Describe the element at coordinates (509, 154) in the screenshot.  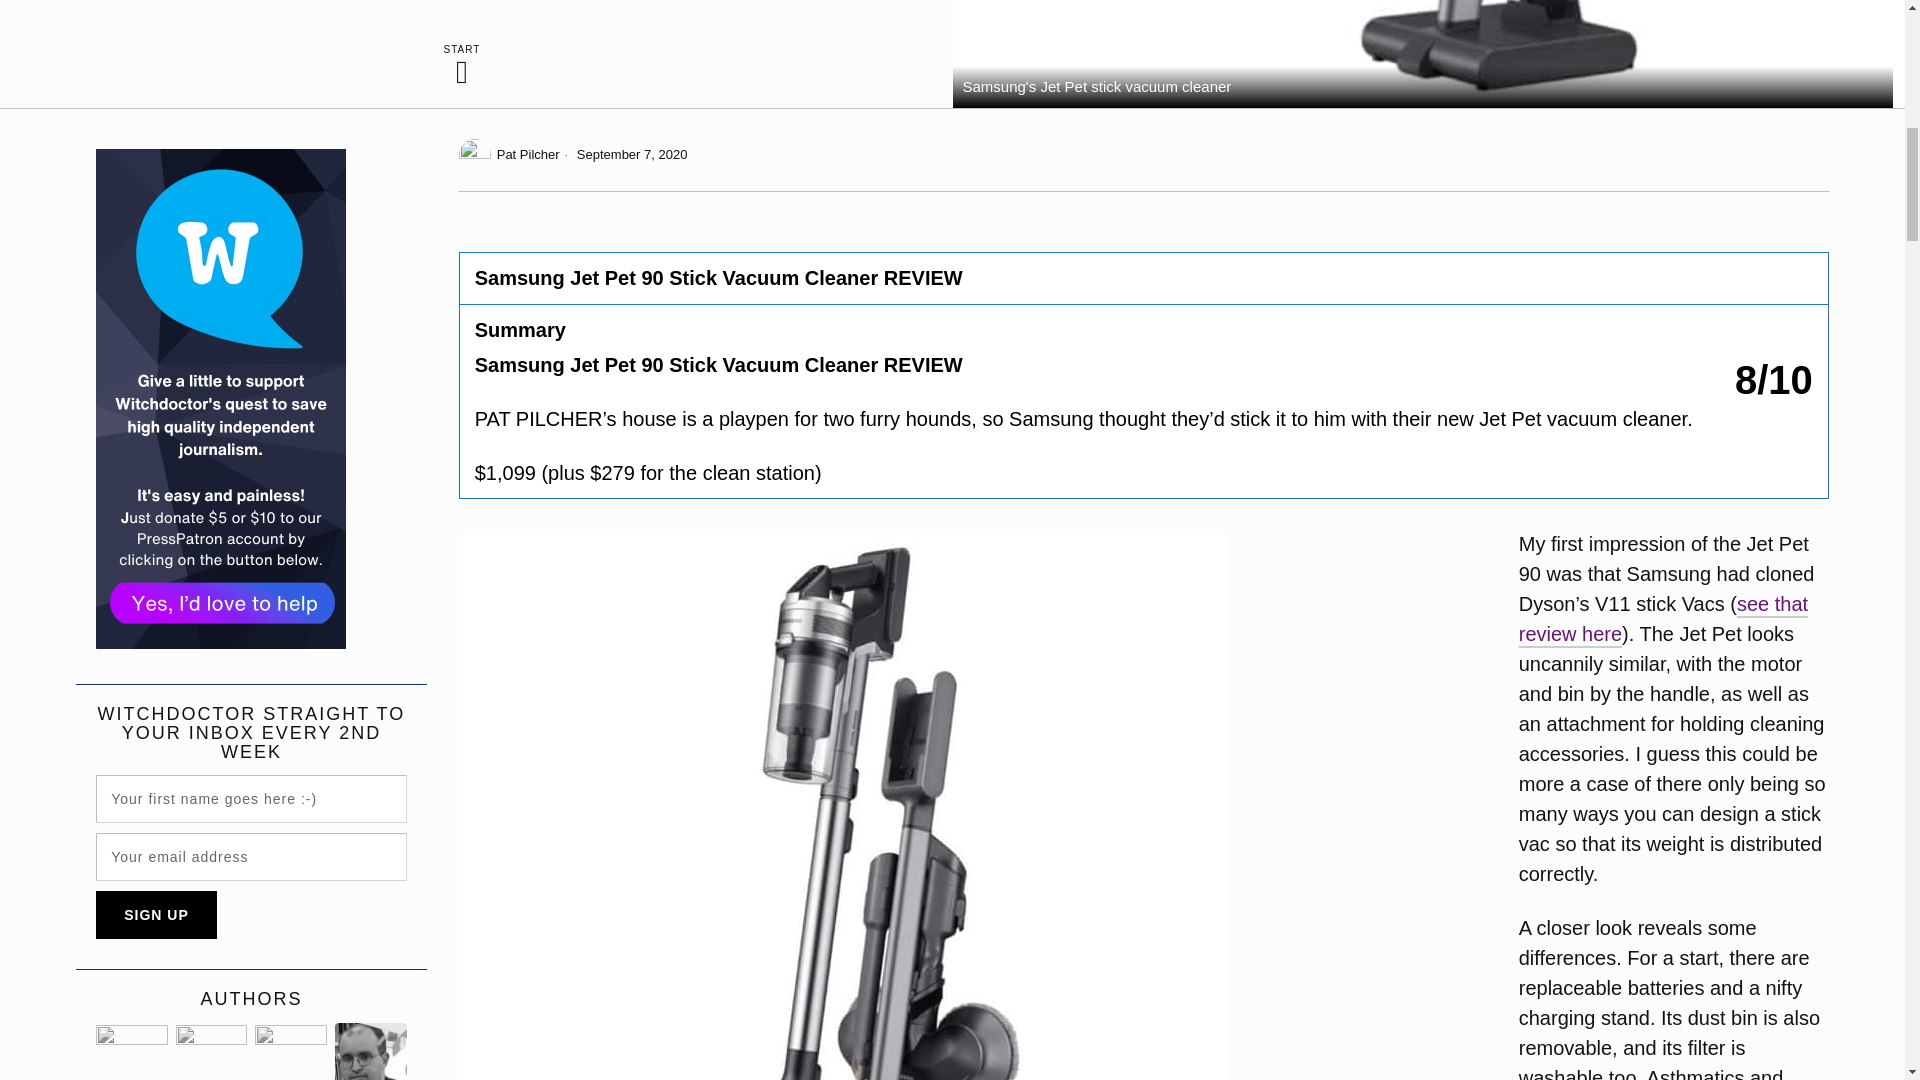
I see `Pat Pilcher` at that location.